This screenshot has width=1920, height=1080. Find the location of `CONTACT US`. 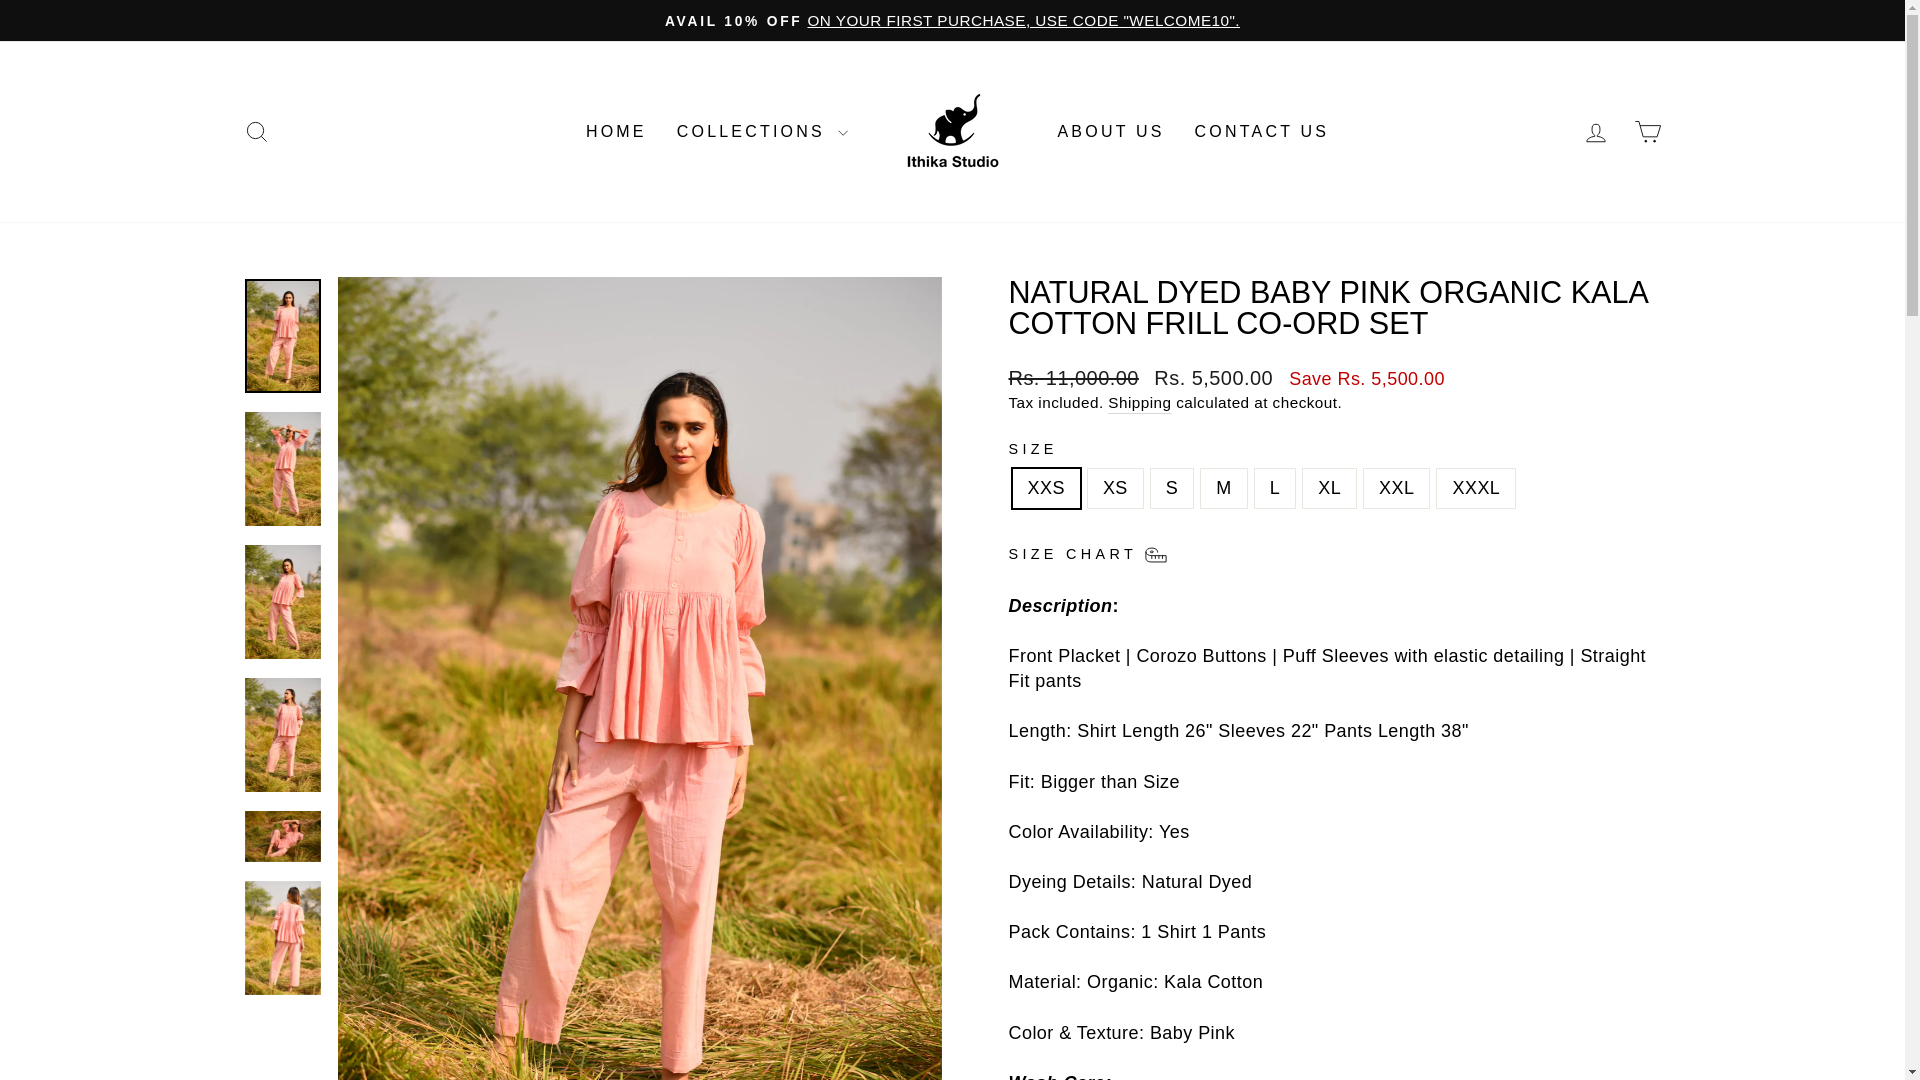

CONTACT US is located at coordinates (1110, 132).